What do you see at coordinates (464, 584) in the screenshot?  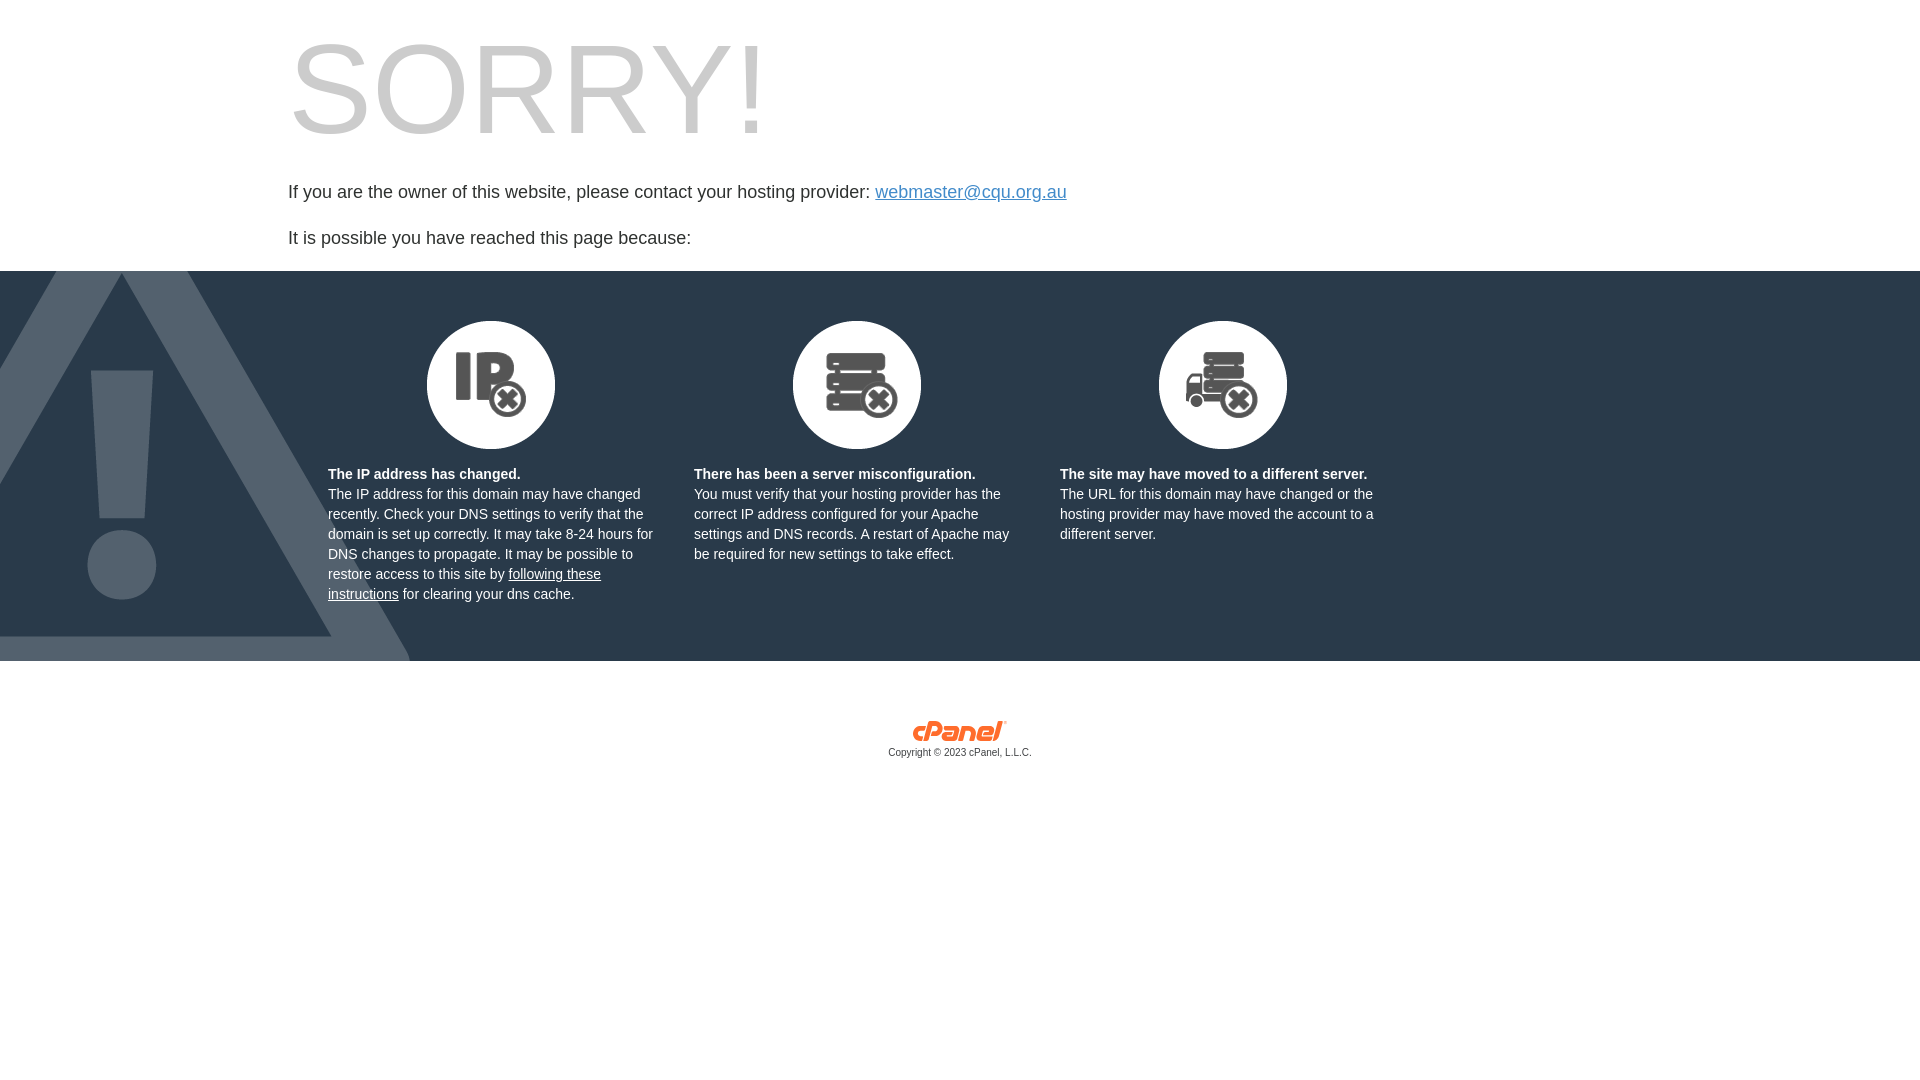 I see `following these instructions` at bounding box center [464, 584].